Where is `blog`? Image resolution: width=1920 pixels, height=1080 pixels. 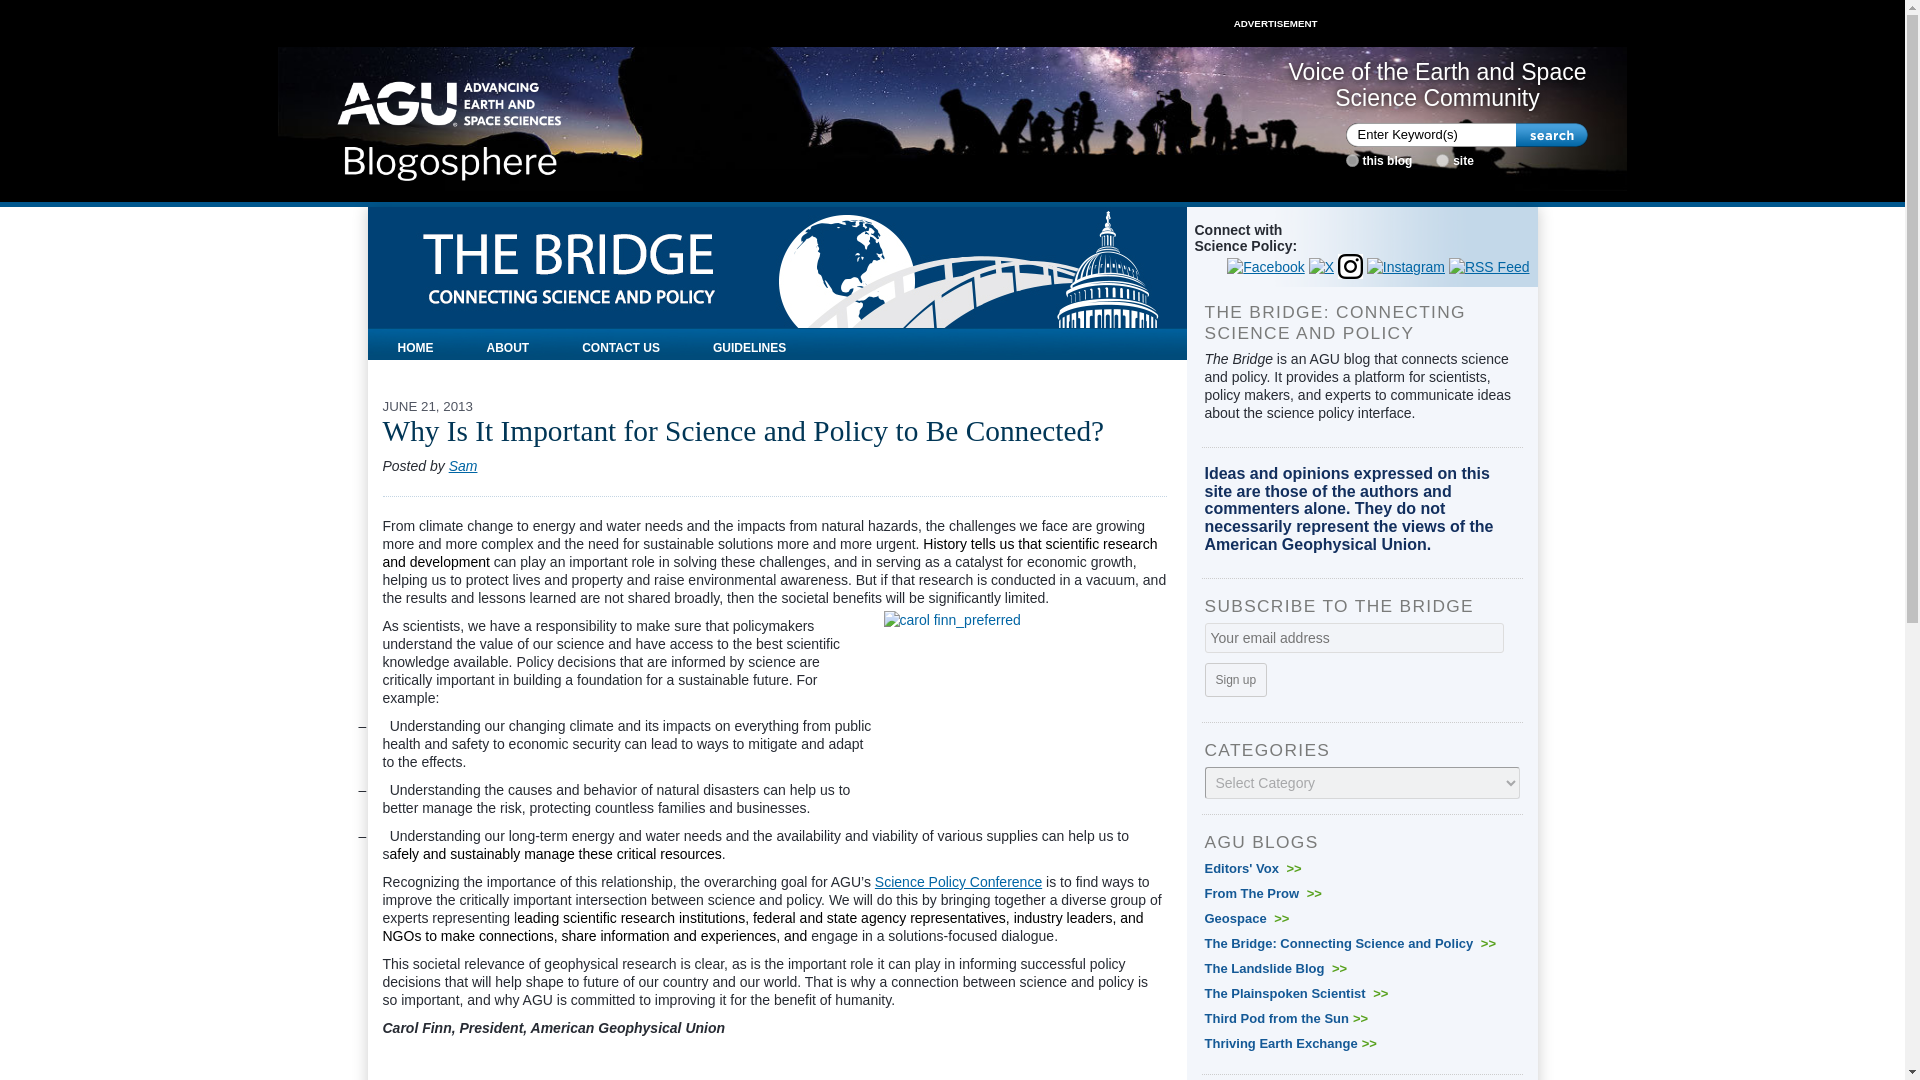 blog is located at coordinates (1352, 160).